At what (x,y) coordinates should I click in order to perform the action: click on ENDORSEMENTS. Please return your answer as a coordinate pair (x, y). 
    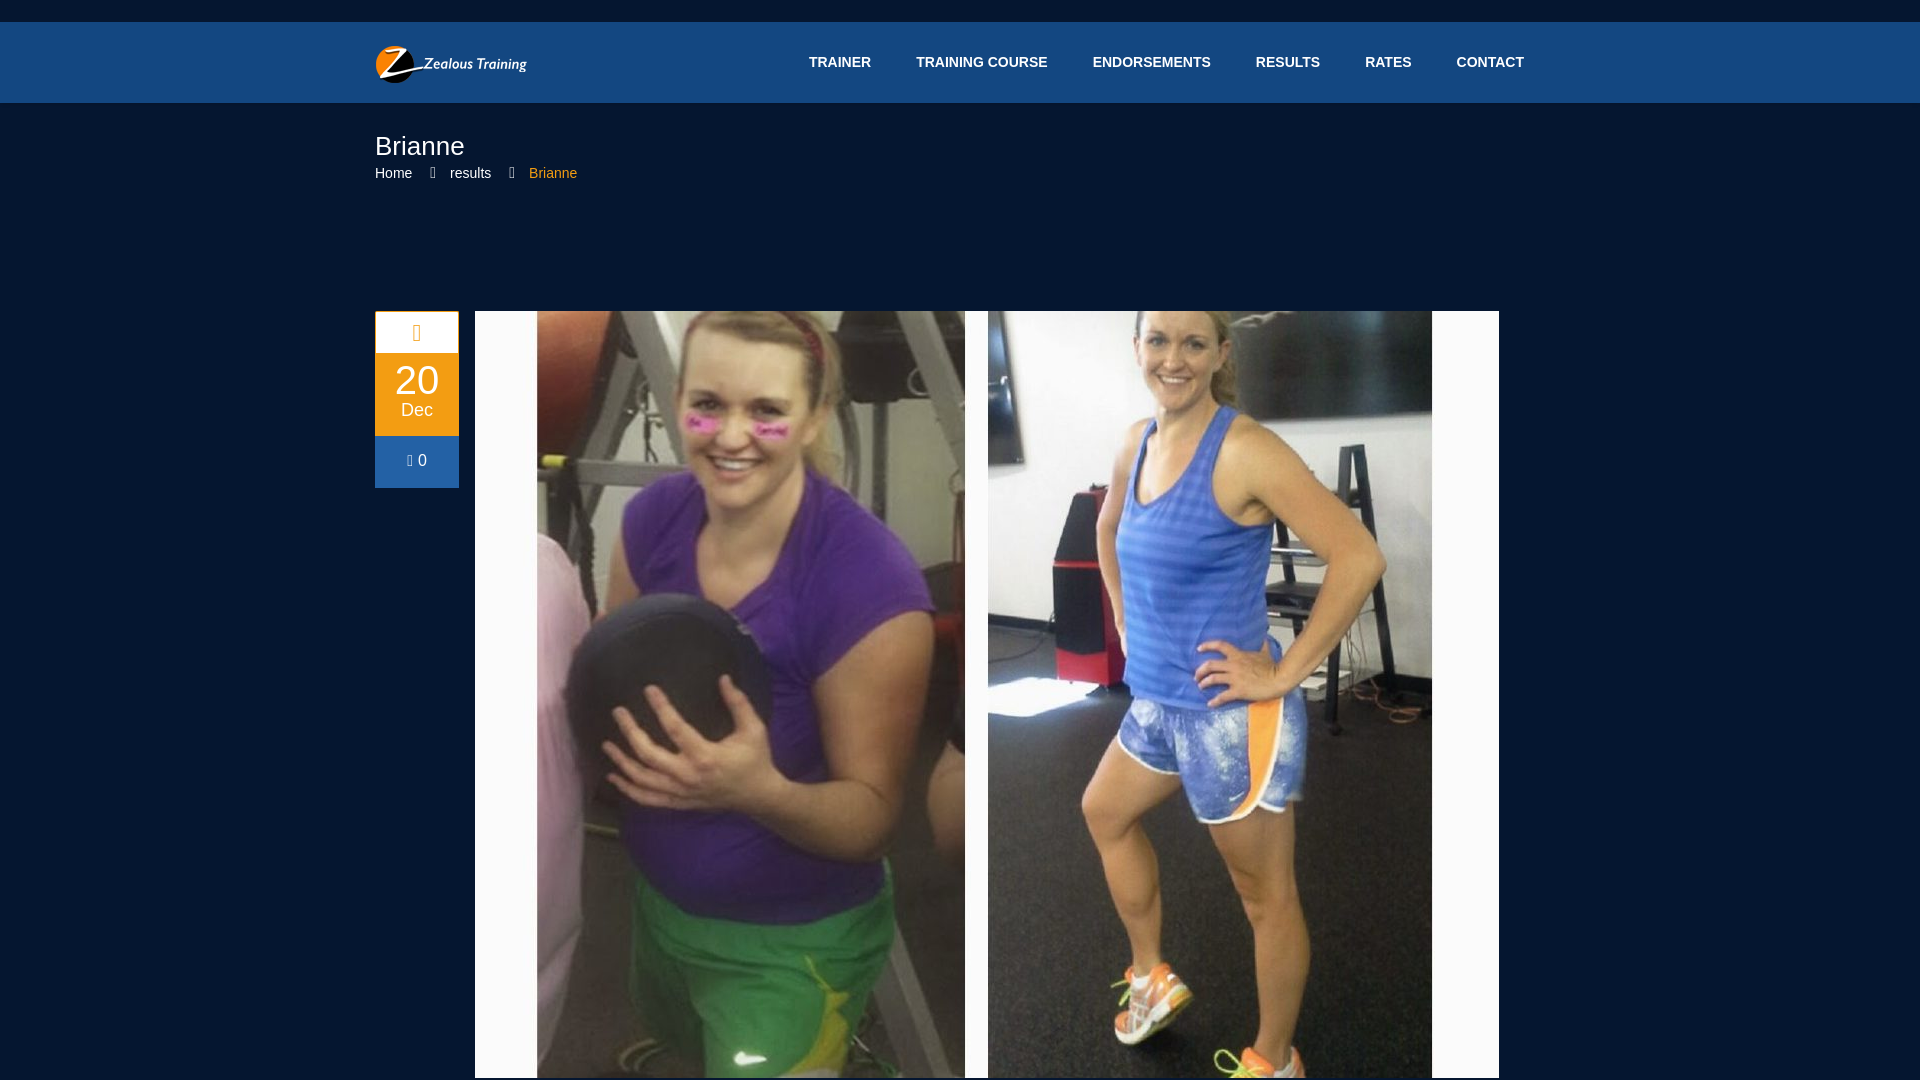
    Looking at the image, I should click on (1152, 62).